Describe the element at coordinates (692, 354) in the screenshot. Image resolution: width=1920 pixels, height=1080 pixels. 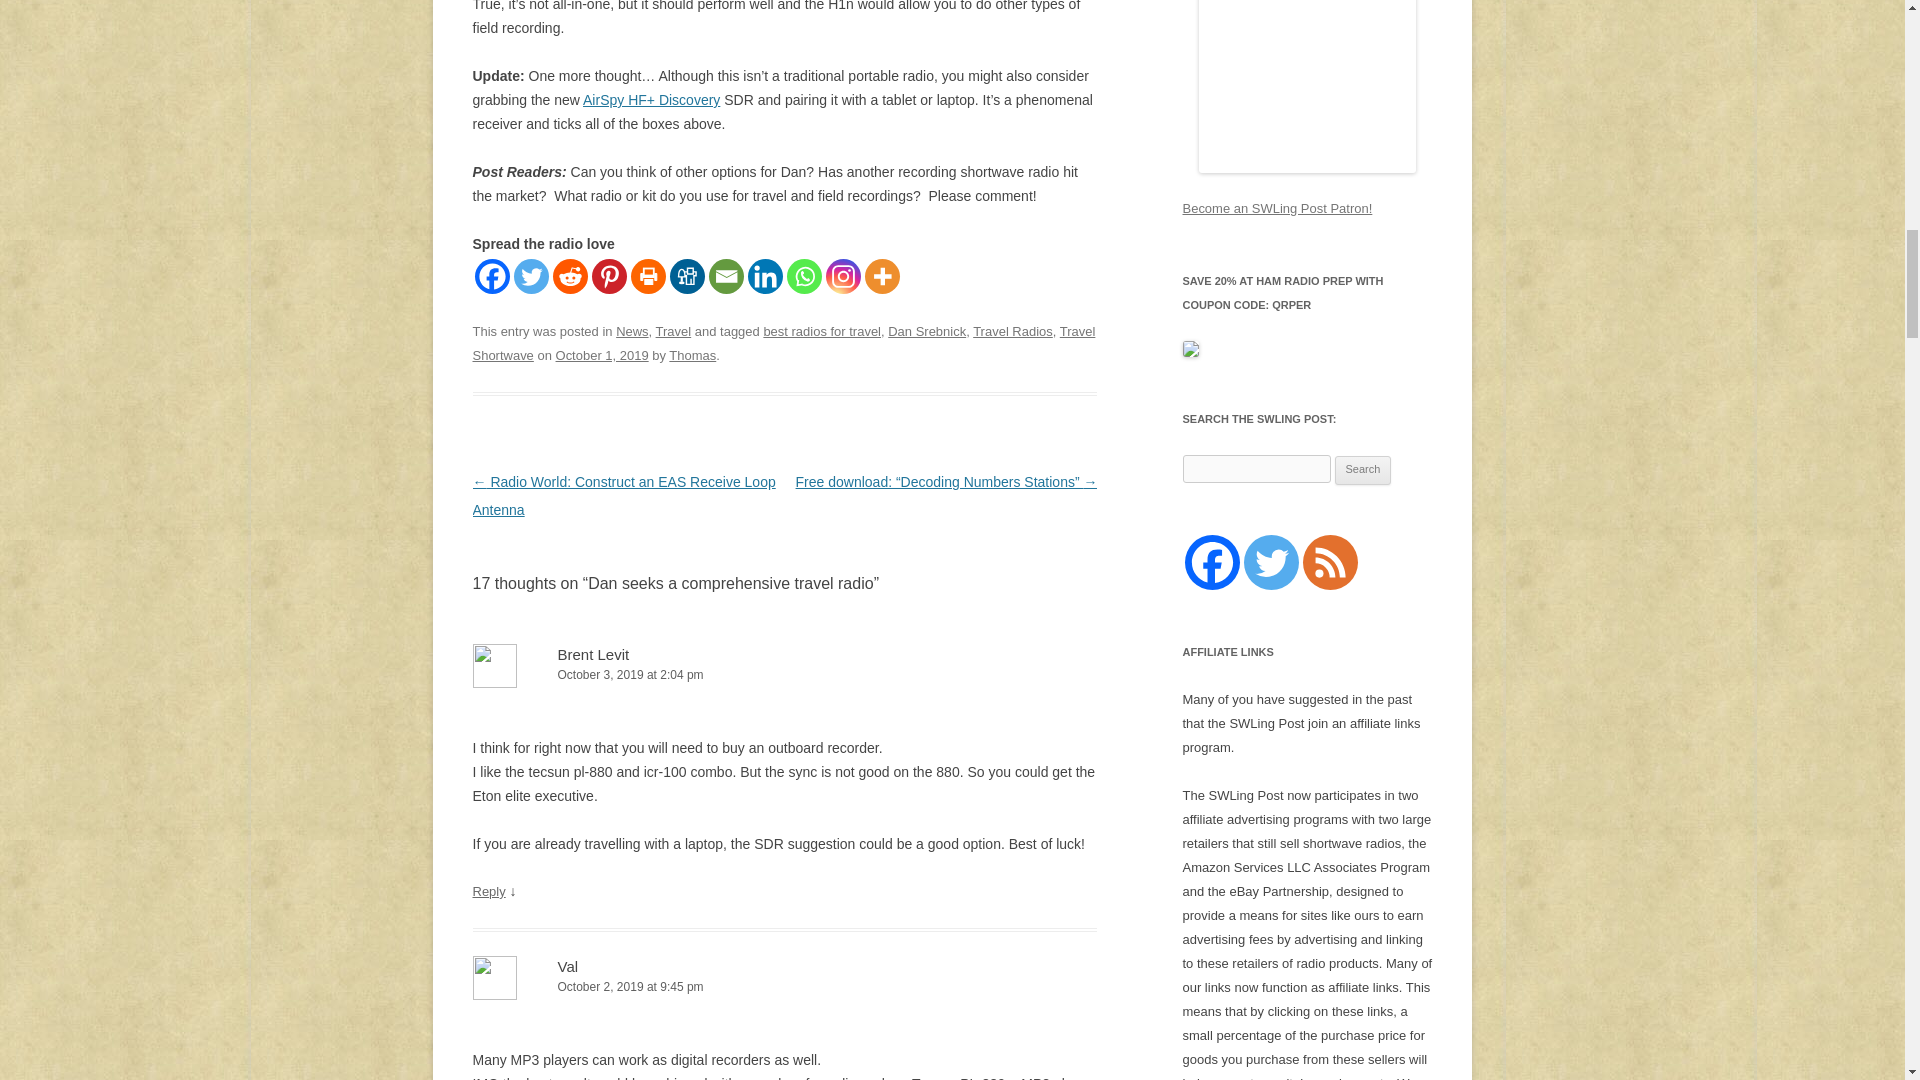
I see `View all posts by Thomas` at that location.